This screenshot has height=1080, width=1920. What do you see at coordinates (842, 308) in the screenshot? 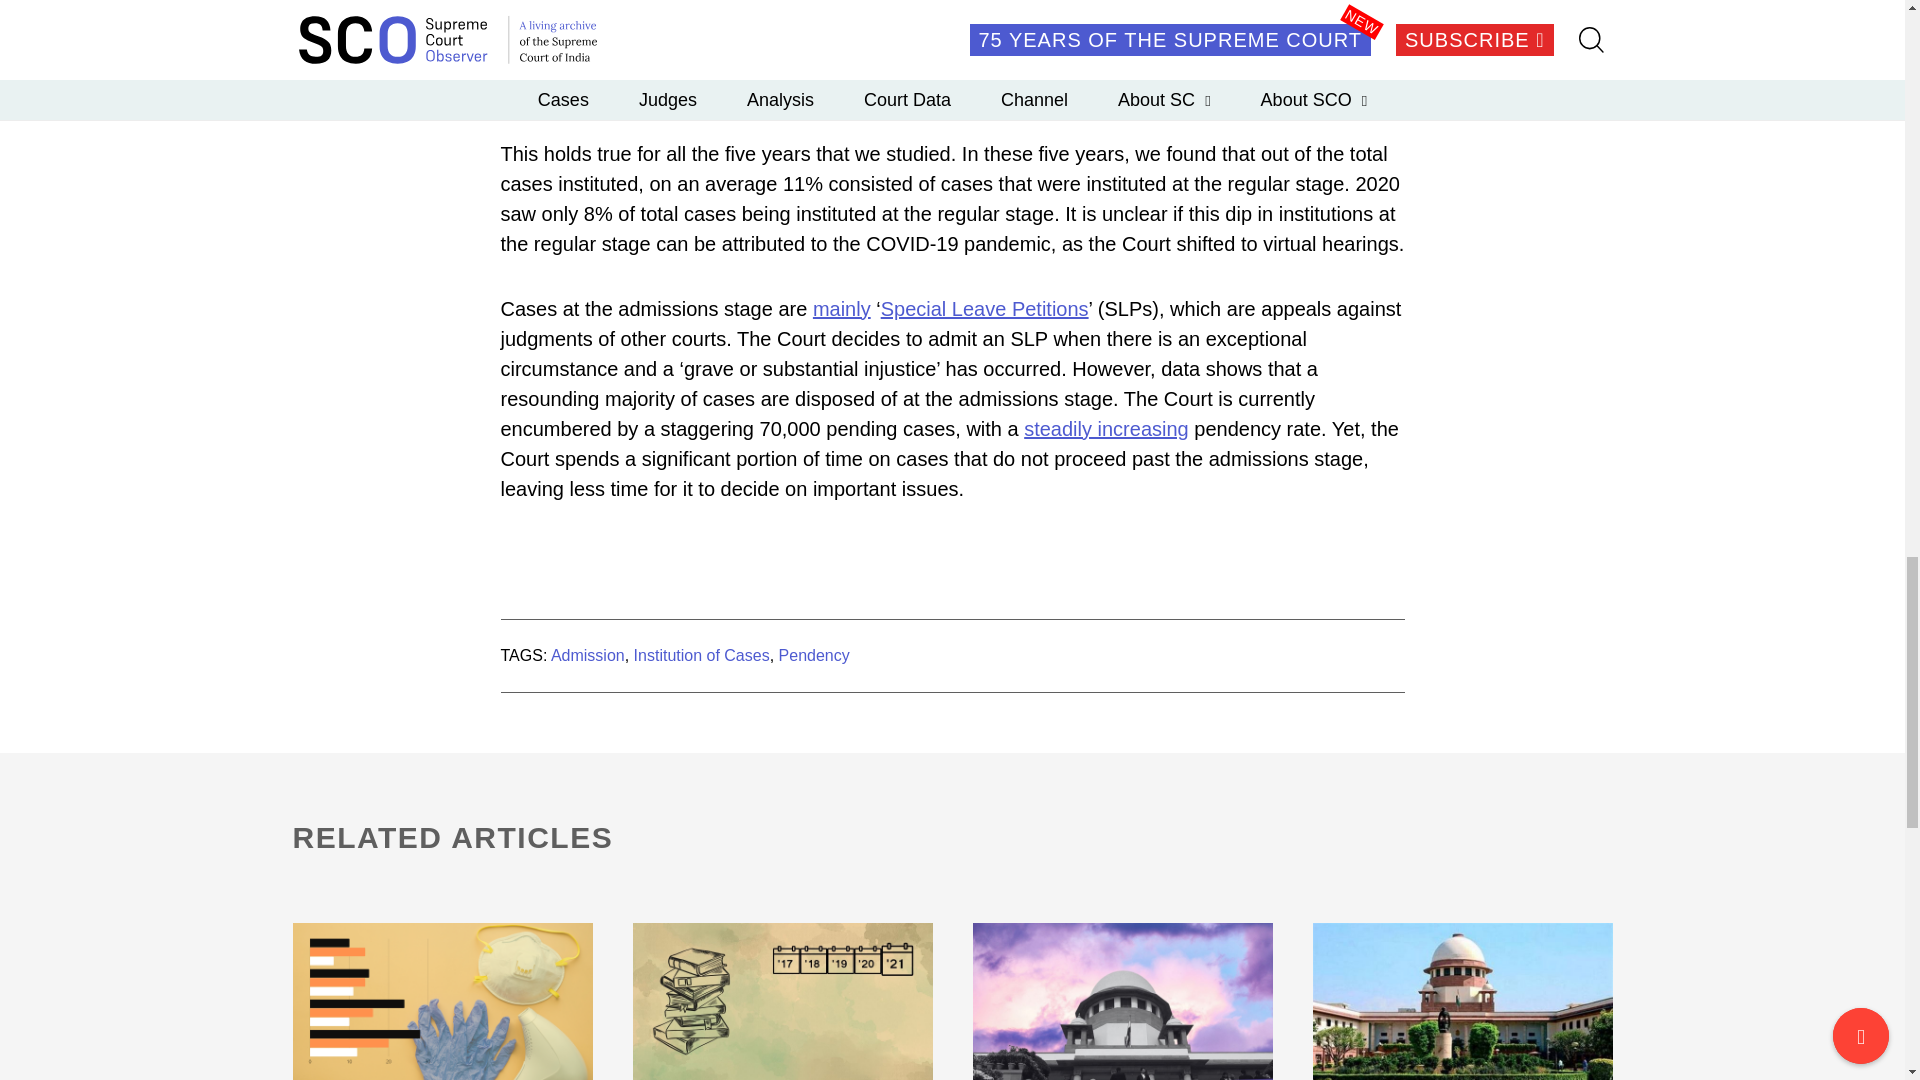
I see `mainly` at bounding box center [842, 308].